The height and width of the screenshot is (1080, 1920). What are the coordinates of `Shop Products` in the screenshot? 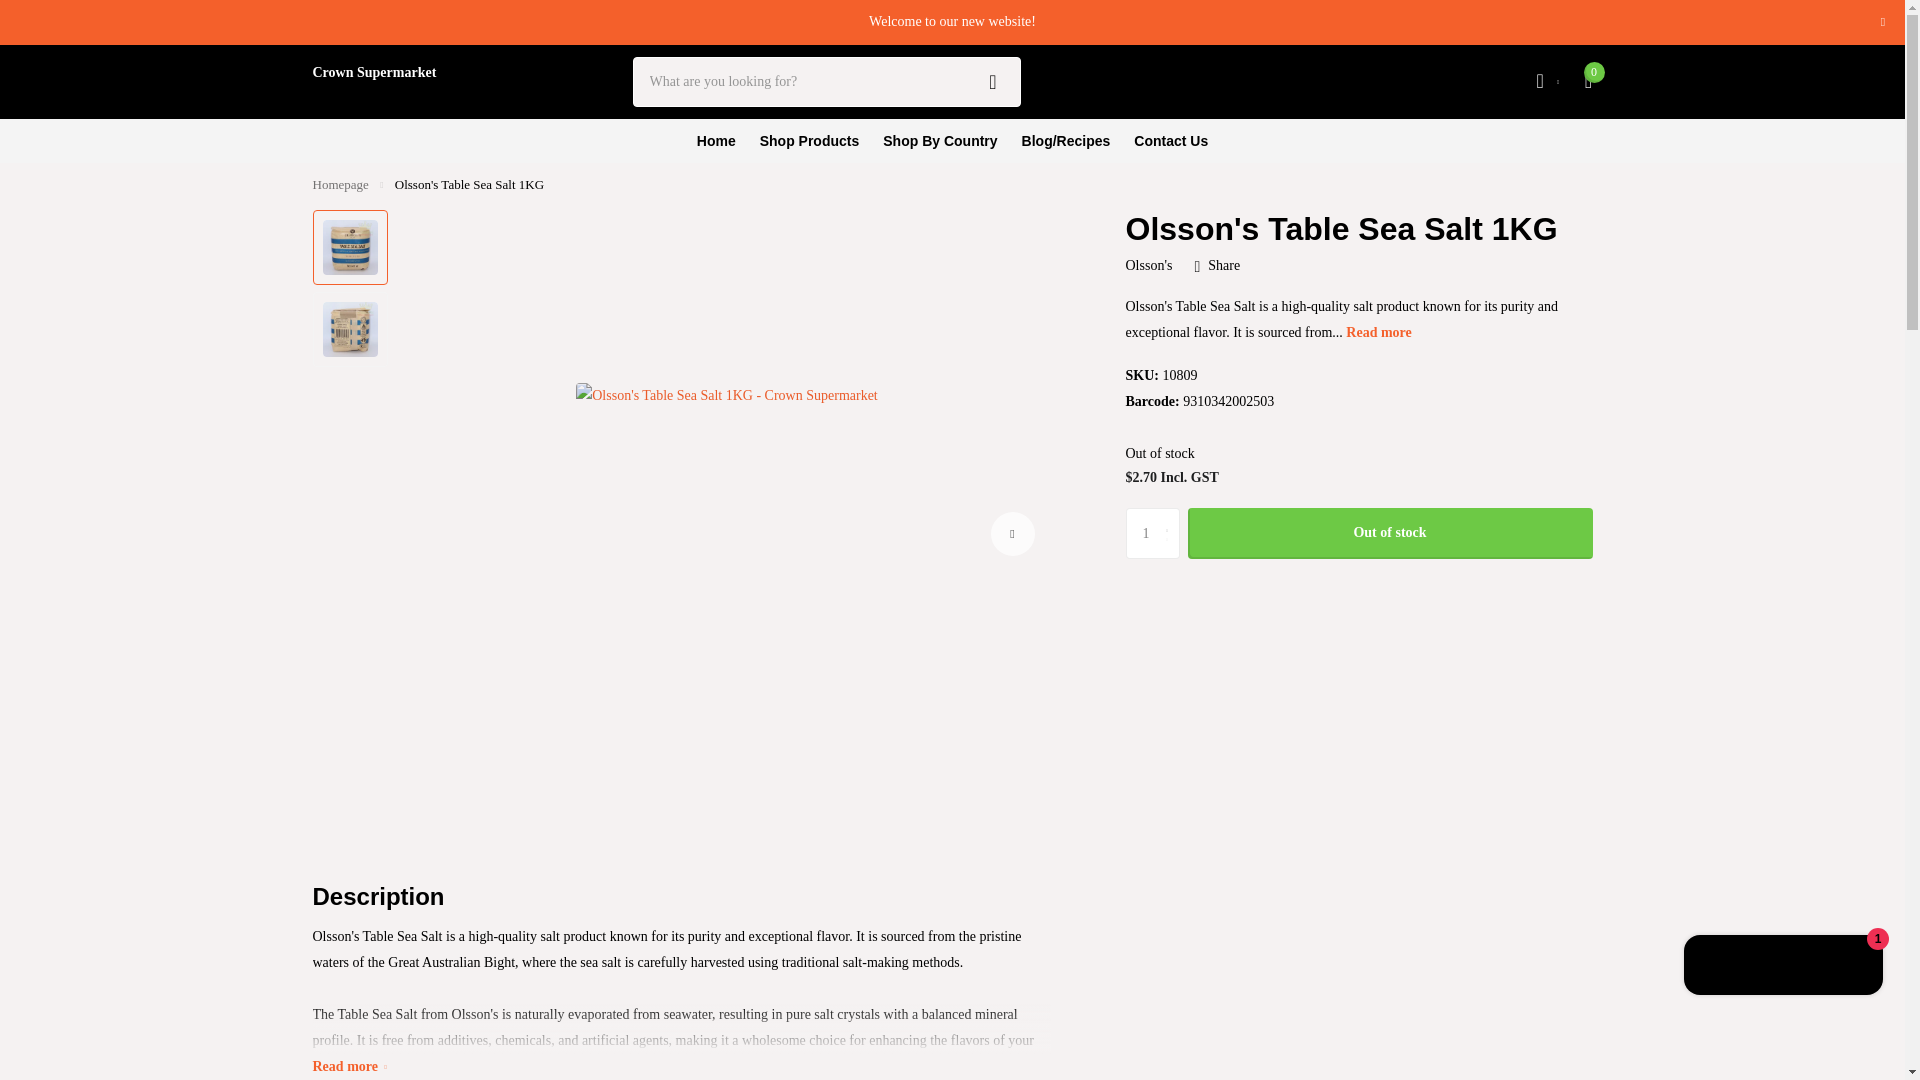 It's located at (810, 140).